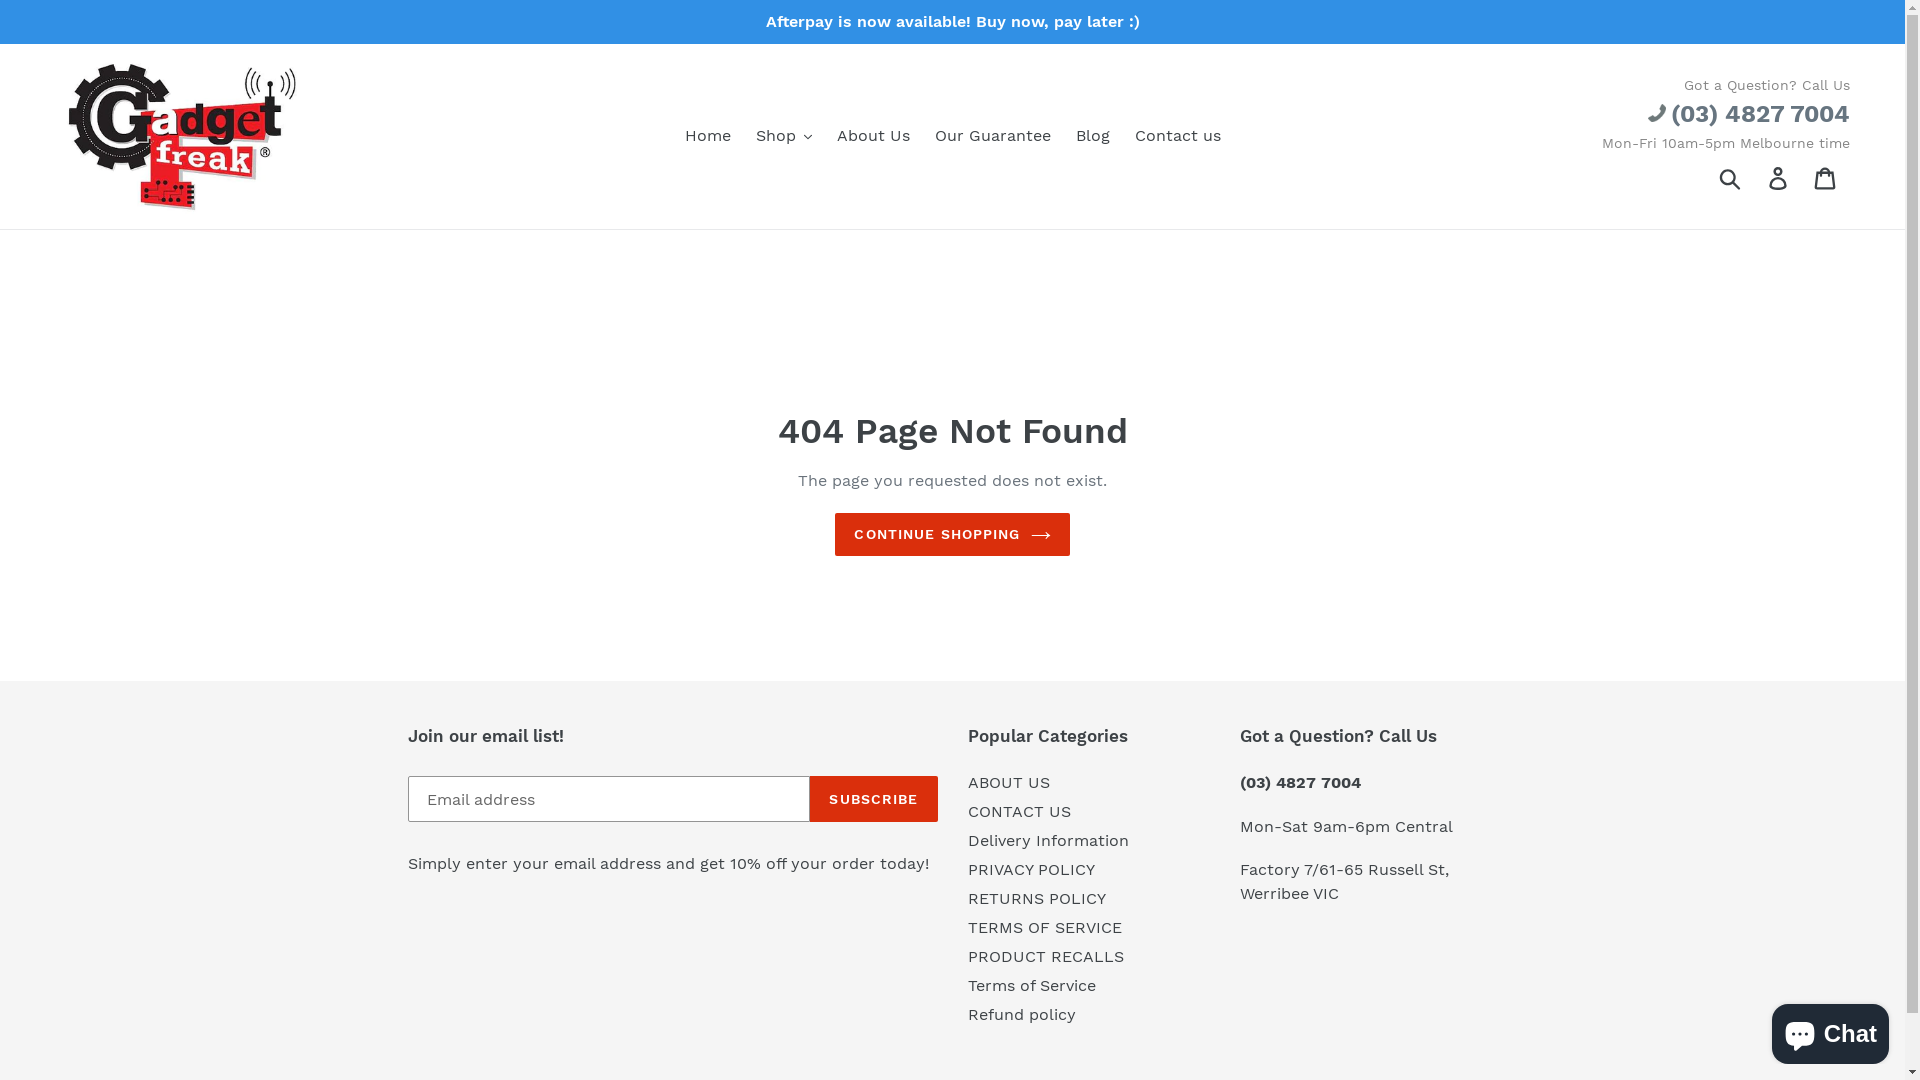 Image resolution: width=1920 pixels, height=1080 pixels. I want to click on PRODUCT RECALLS, so click(1046, 956).